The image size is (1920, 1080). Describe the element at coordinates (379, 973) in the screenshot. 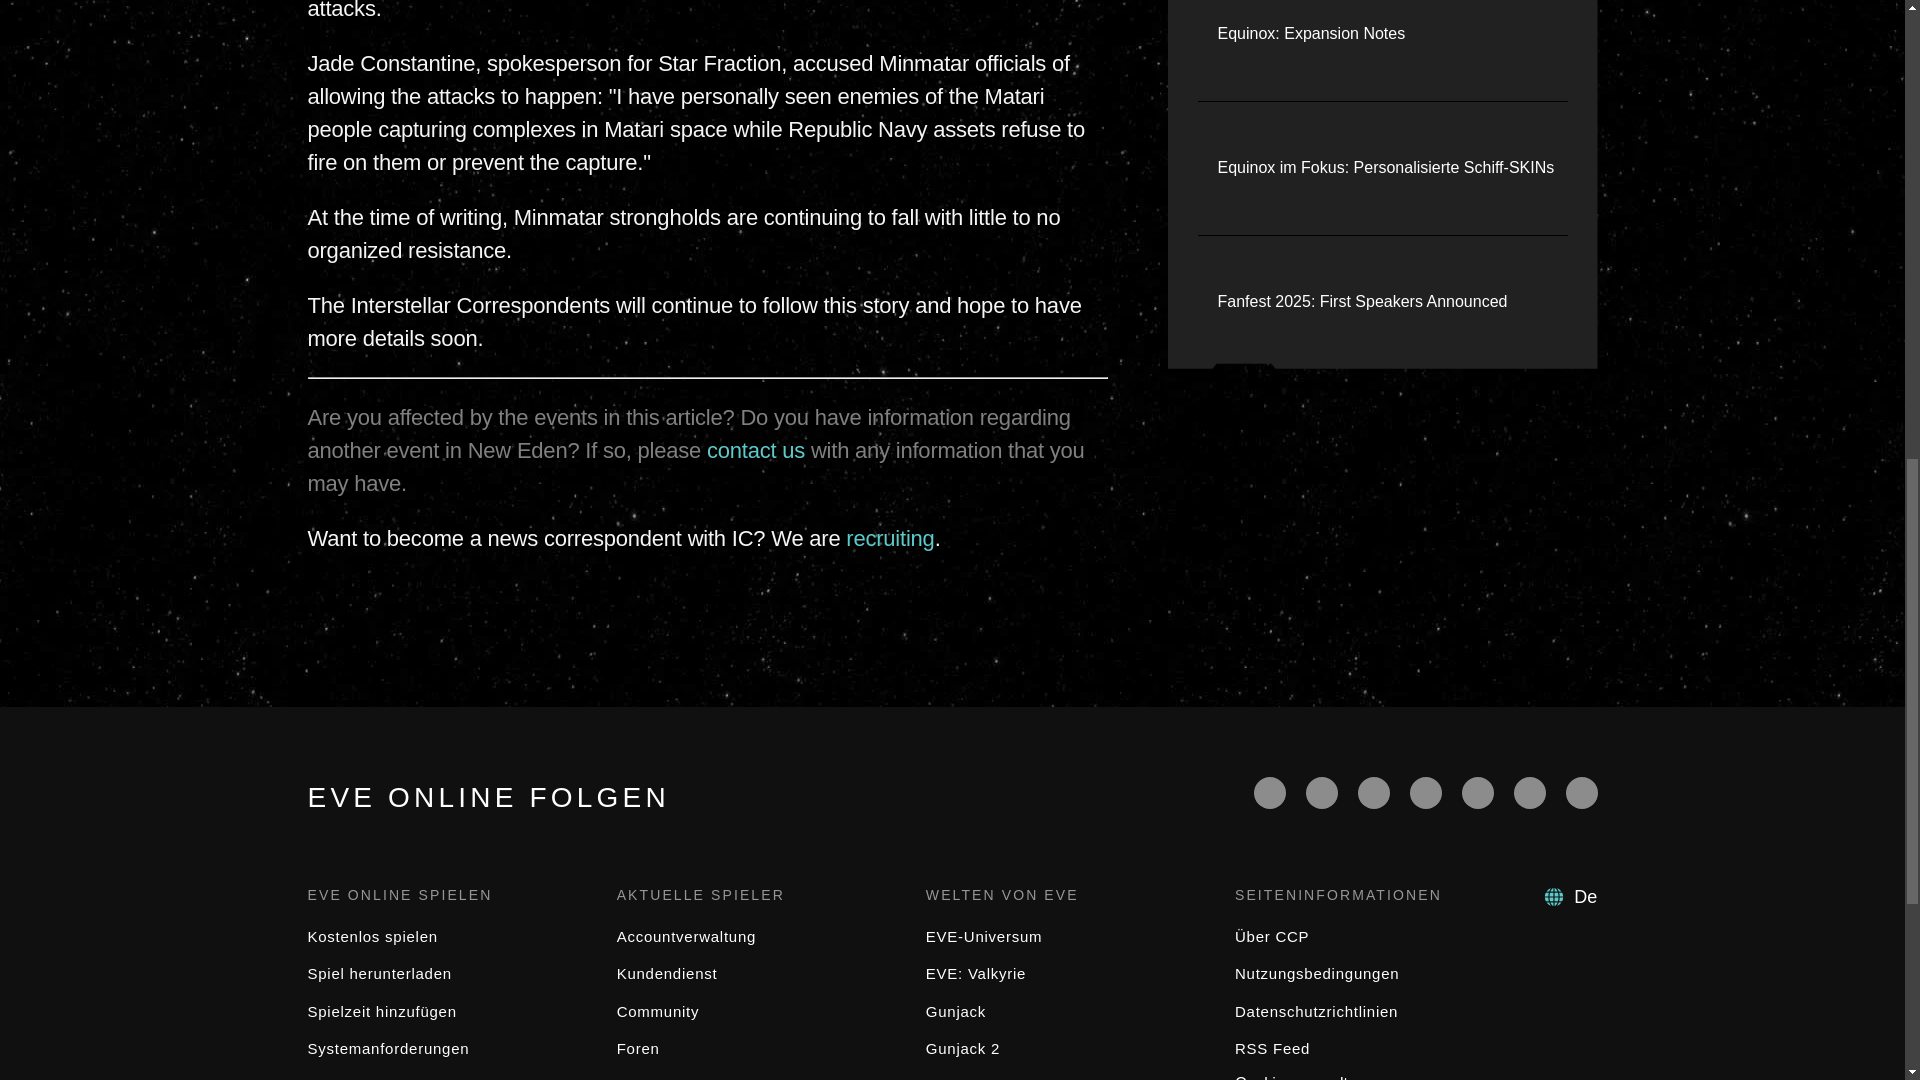

I see `Spiel herunterladen` at that location.